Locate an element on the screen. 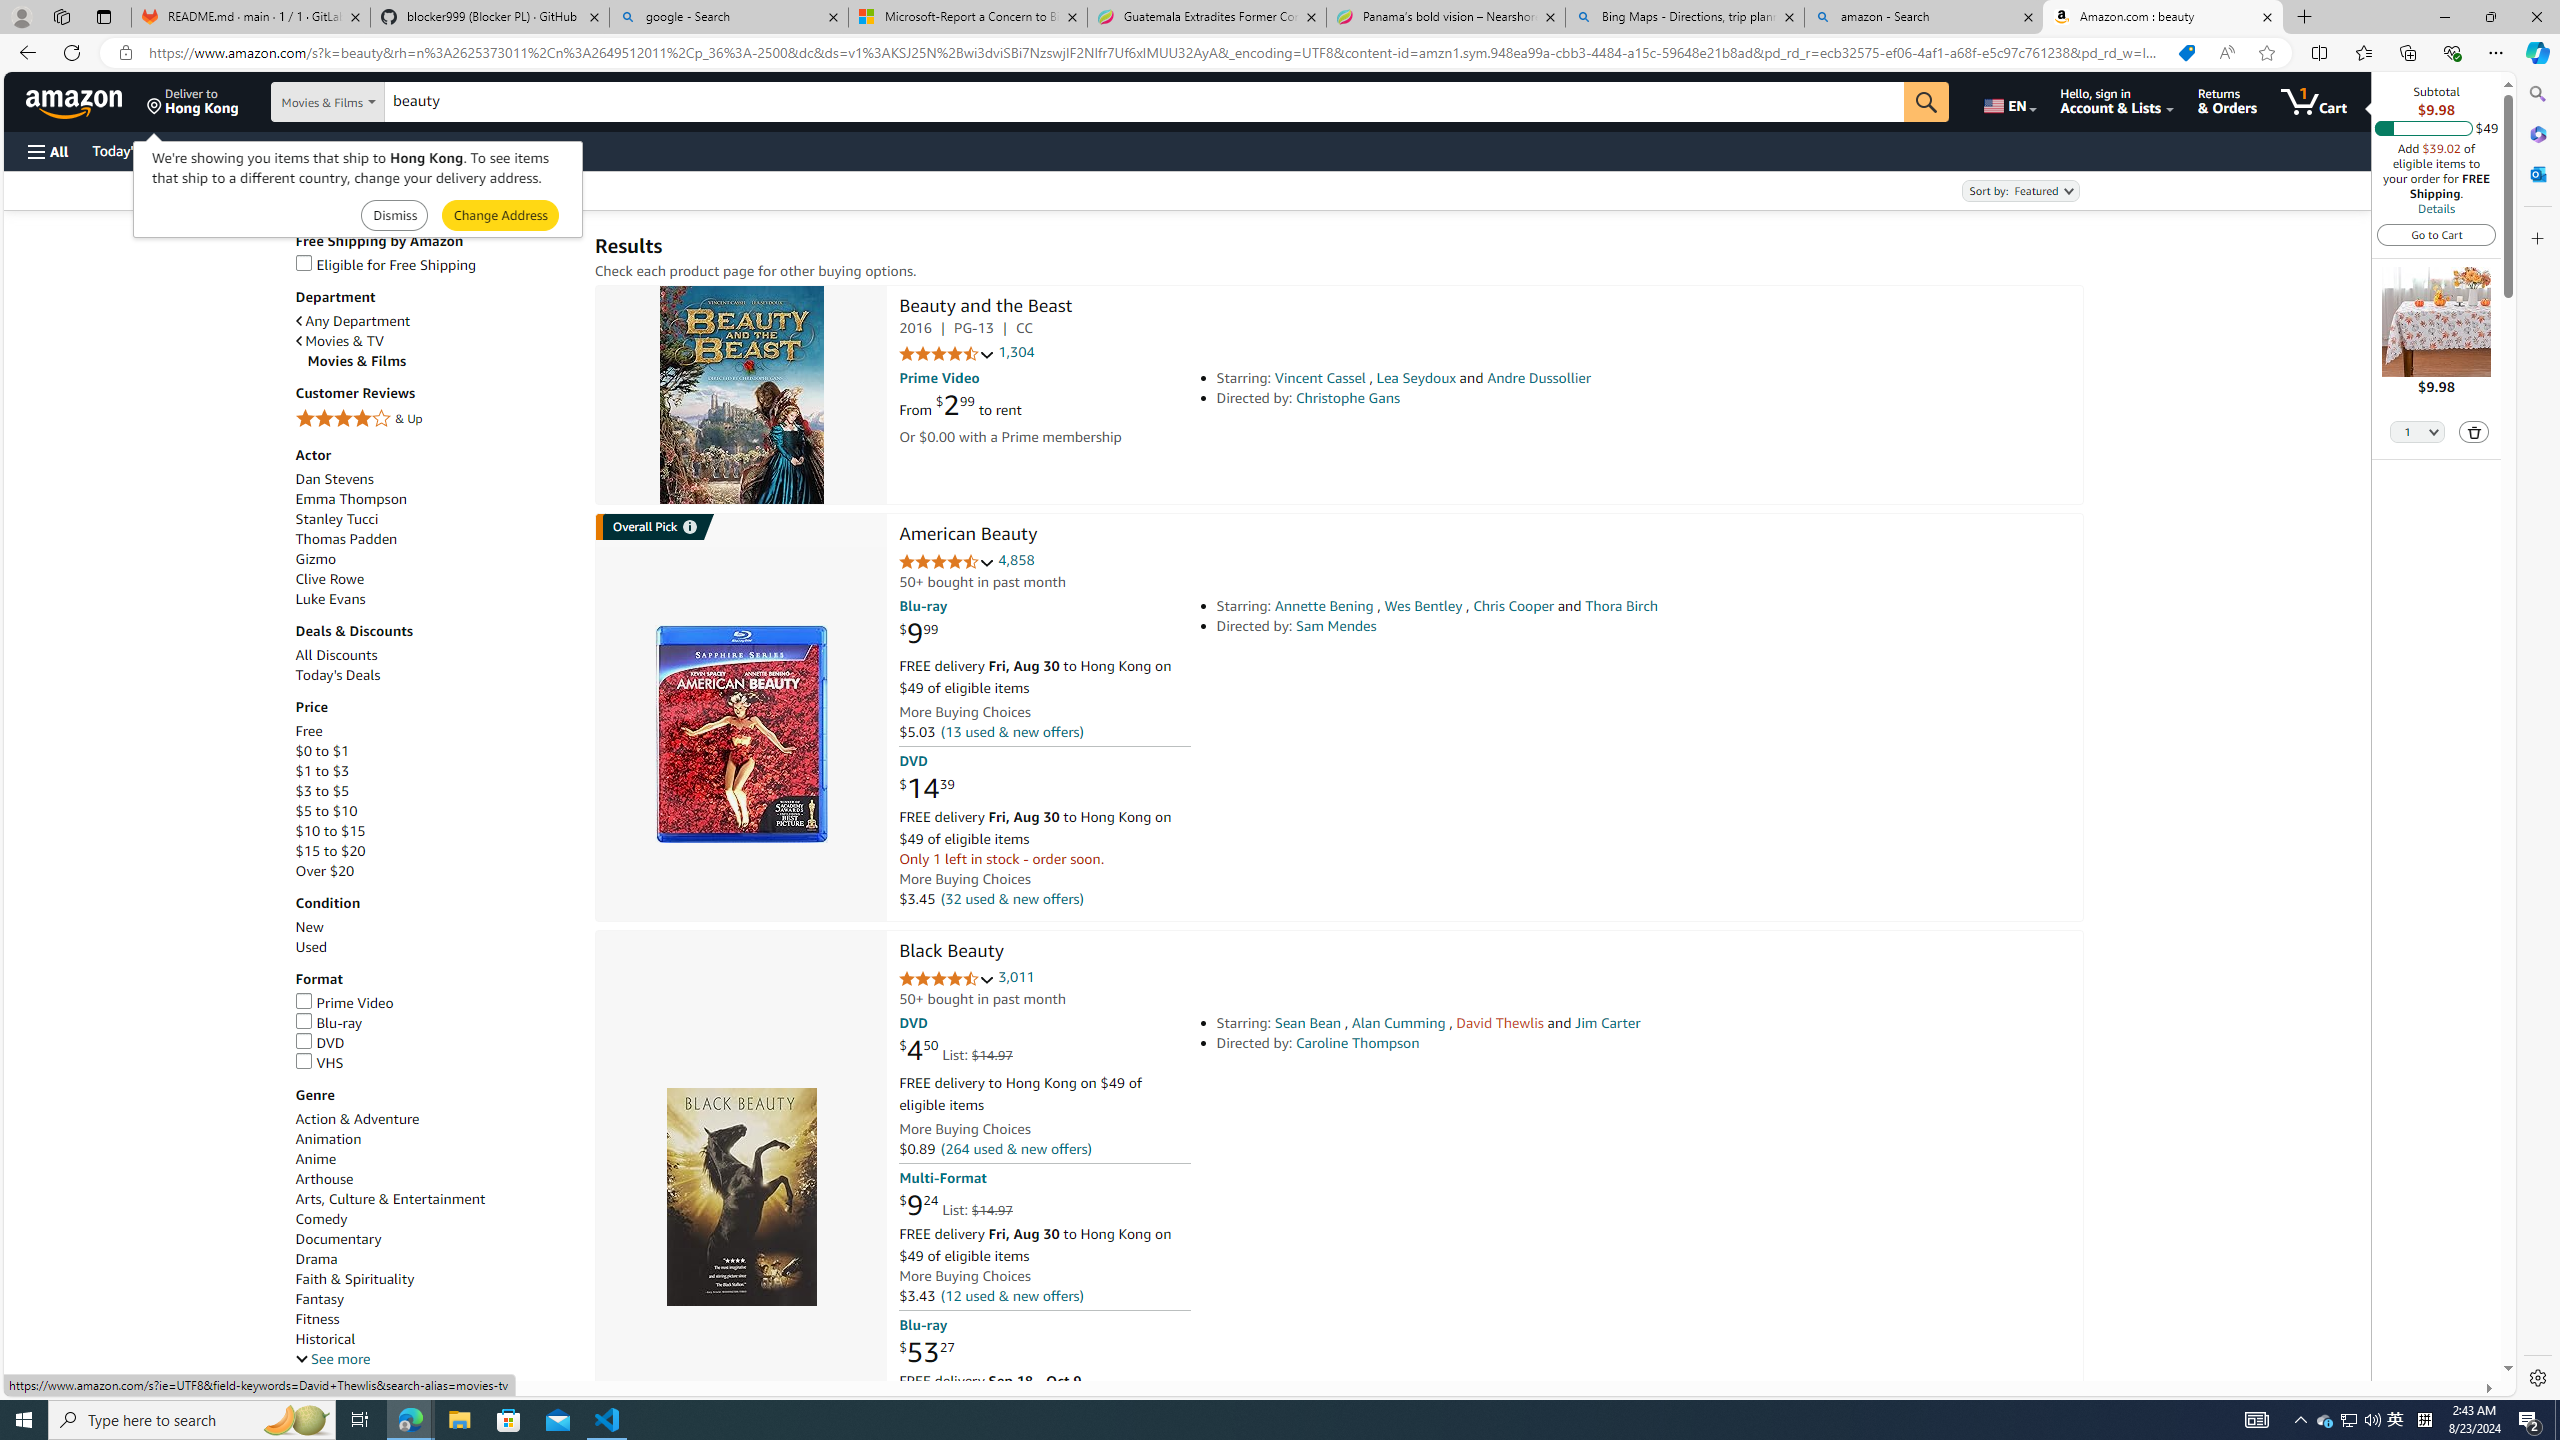 This screenshot has height=1440, width=2560. Shopping in Microsoft Edge is located at coordinates (2186, 53).